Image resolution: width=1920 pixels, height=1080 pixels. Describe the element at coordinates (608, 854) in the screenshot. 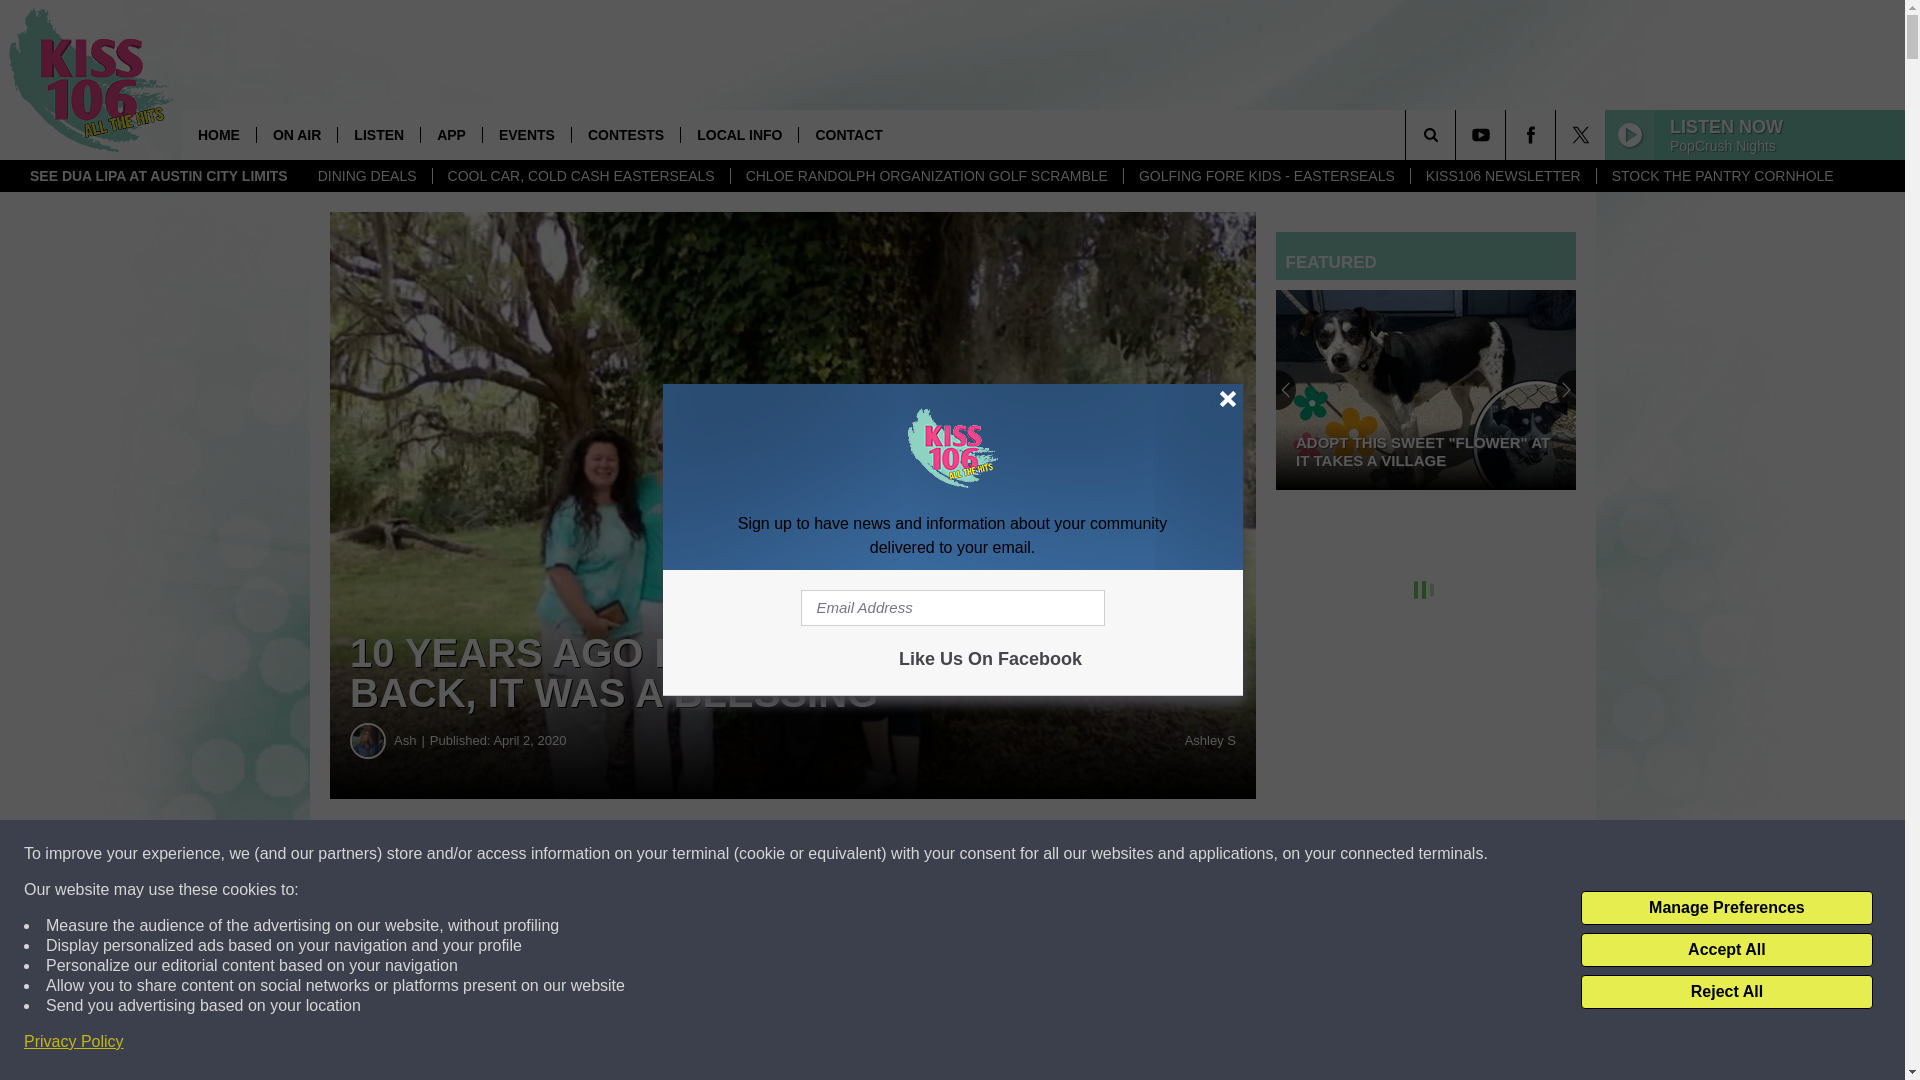

I see `Share on Facebook` at that location.